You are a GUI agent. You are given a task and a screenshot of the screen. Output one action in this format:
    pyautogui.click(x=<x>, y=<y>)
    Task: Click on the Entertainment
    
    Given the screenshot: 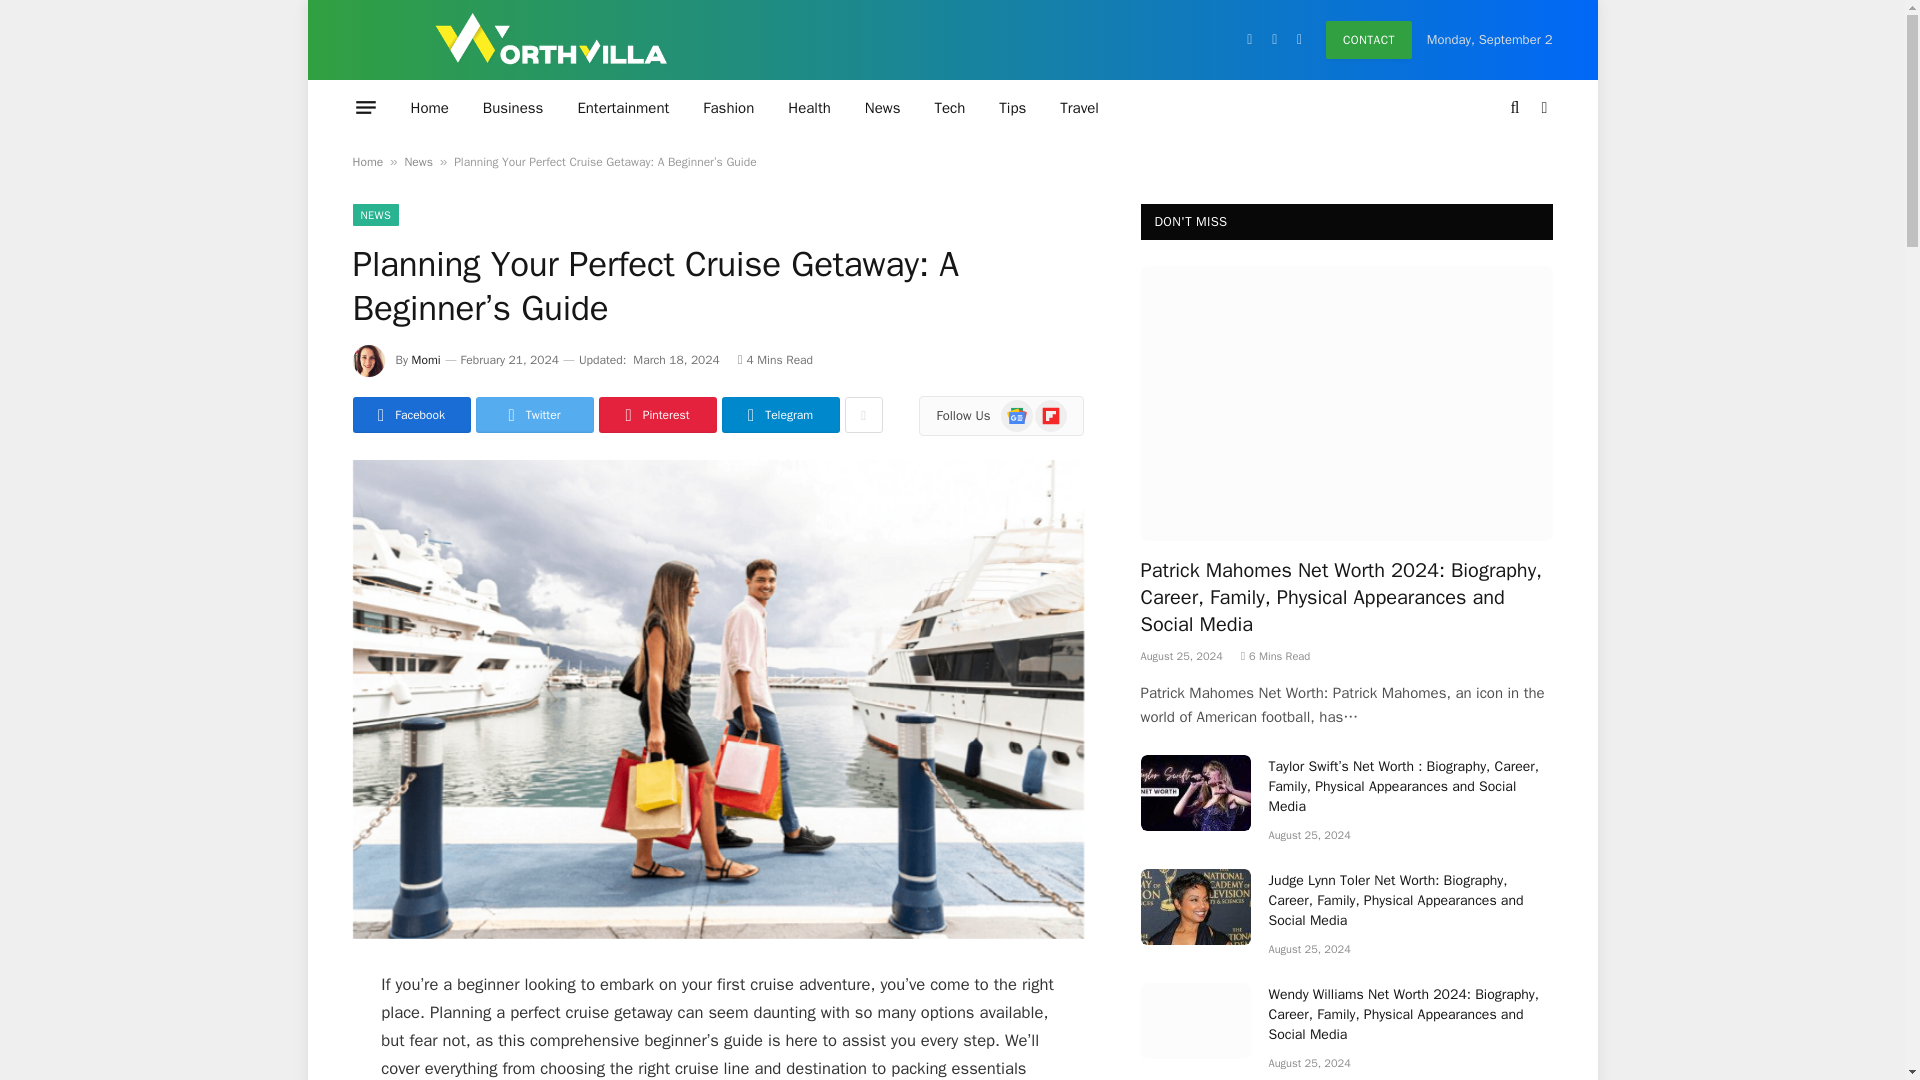 What is the action you would take?
    pyautogui.click(x=622, y=107)
    